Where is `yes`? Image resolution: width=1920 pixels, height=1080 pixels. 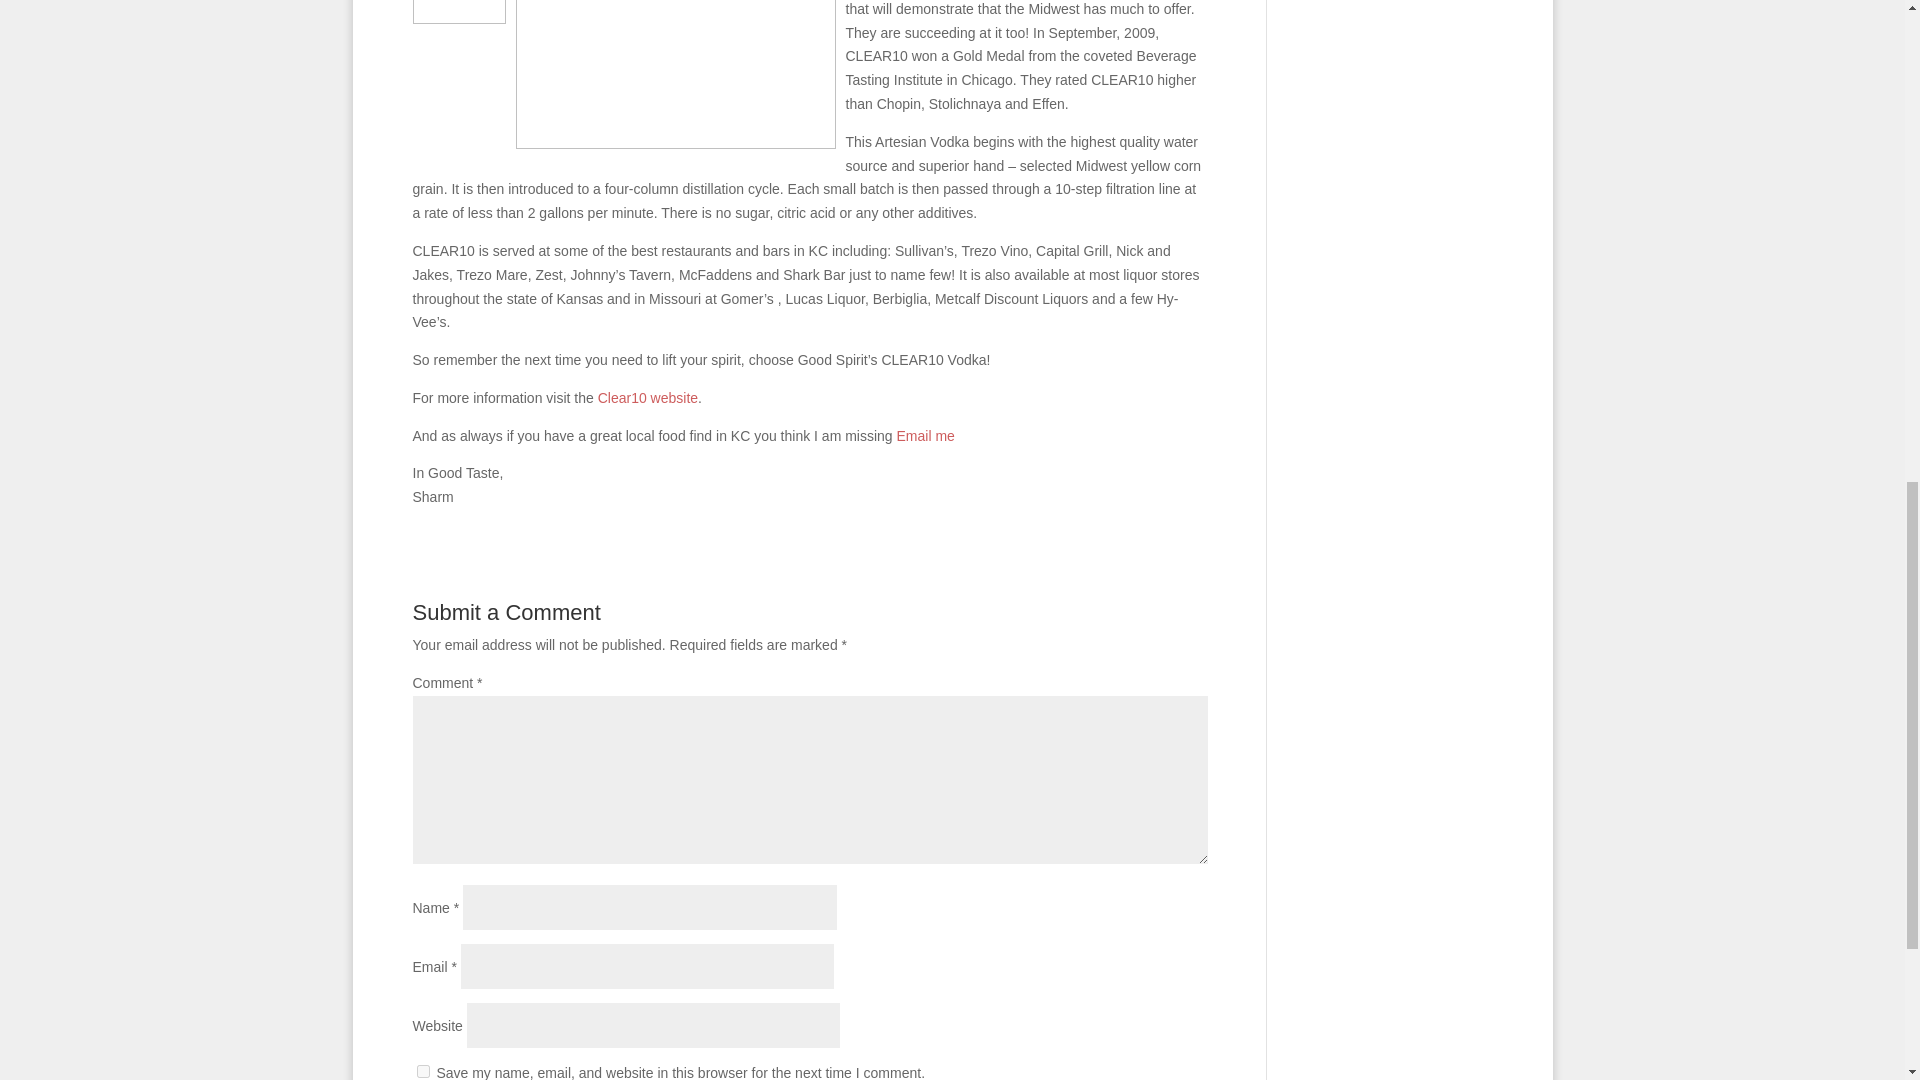 yes is located at coordinates (422, 1070).